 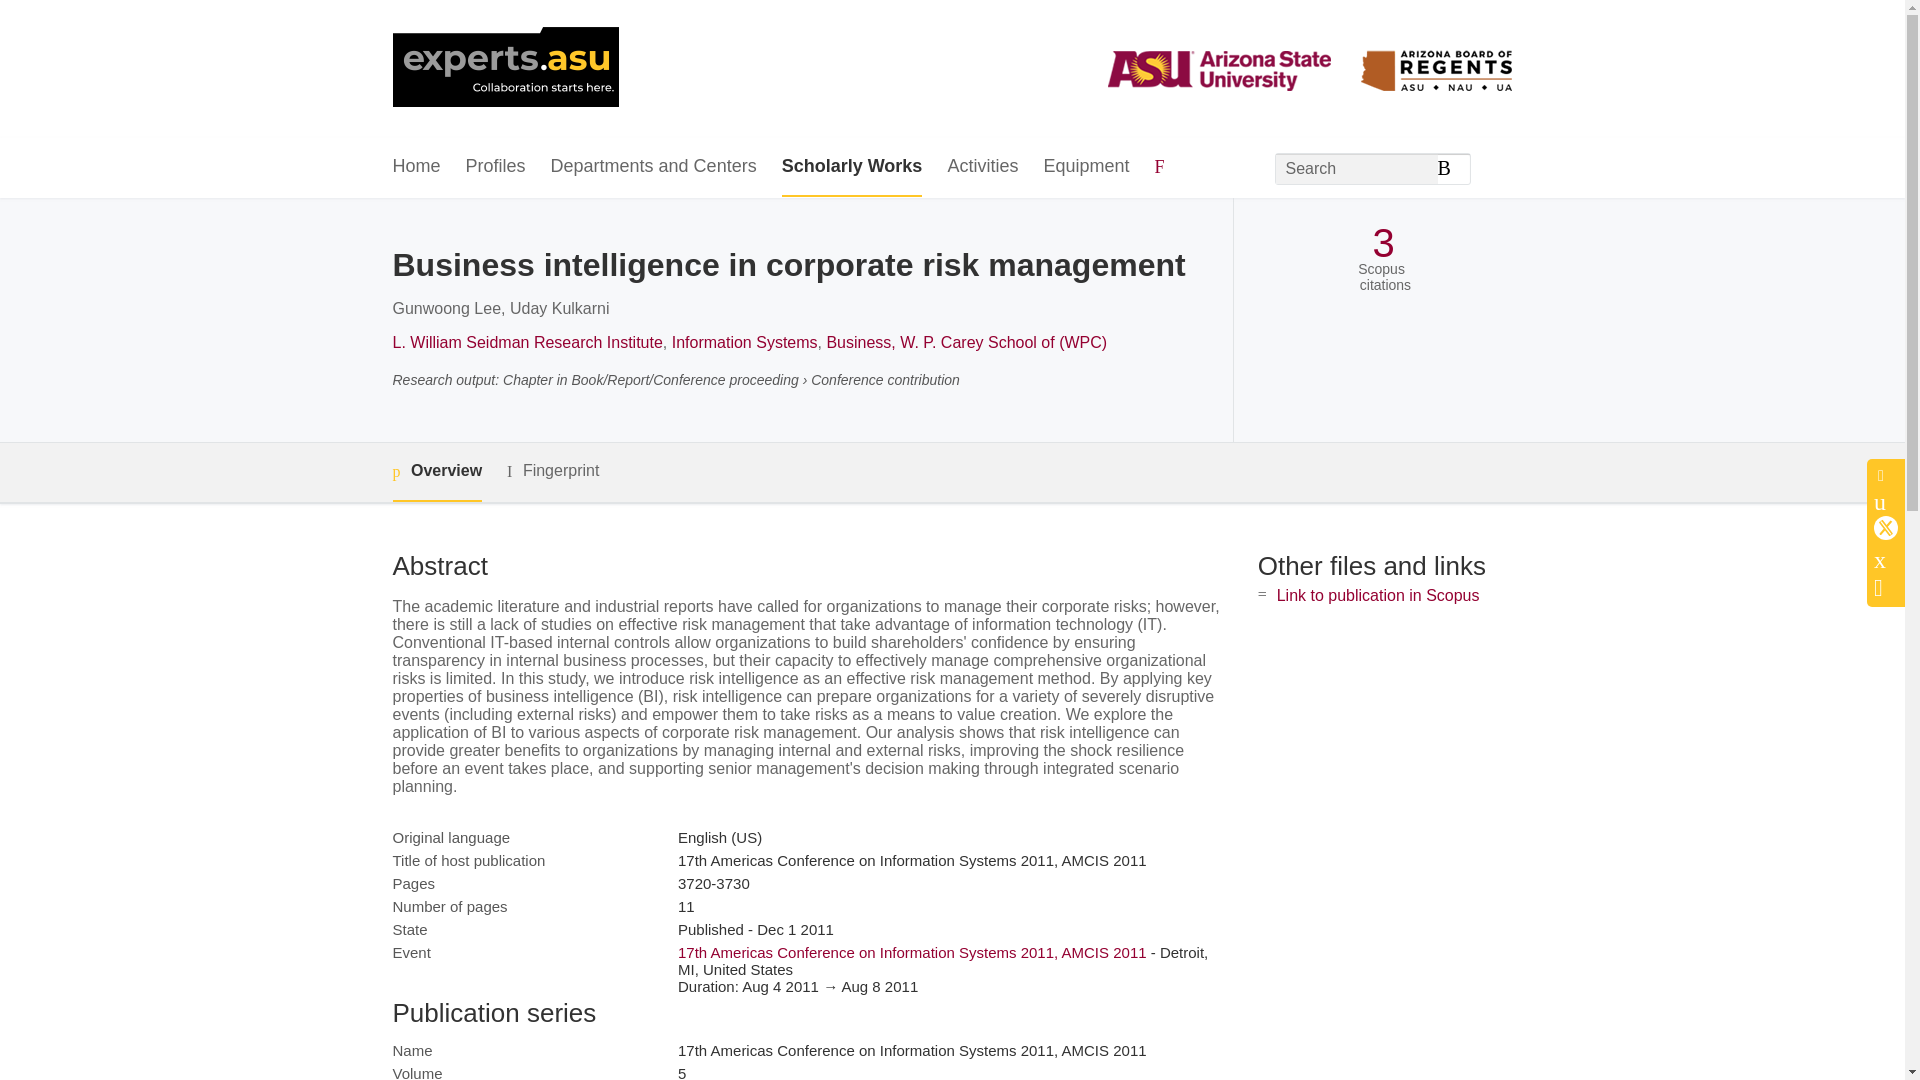 I want to click on Activities, so click(x=982, y=167).